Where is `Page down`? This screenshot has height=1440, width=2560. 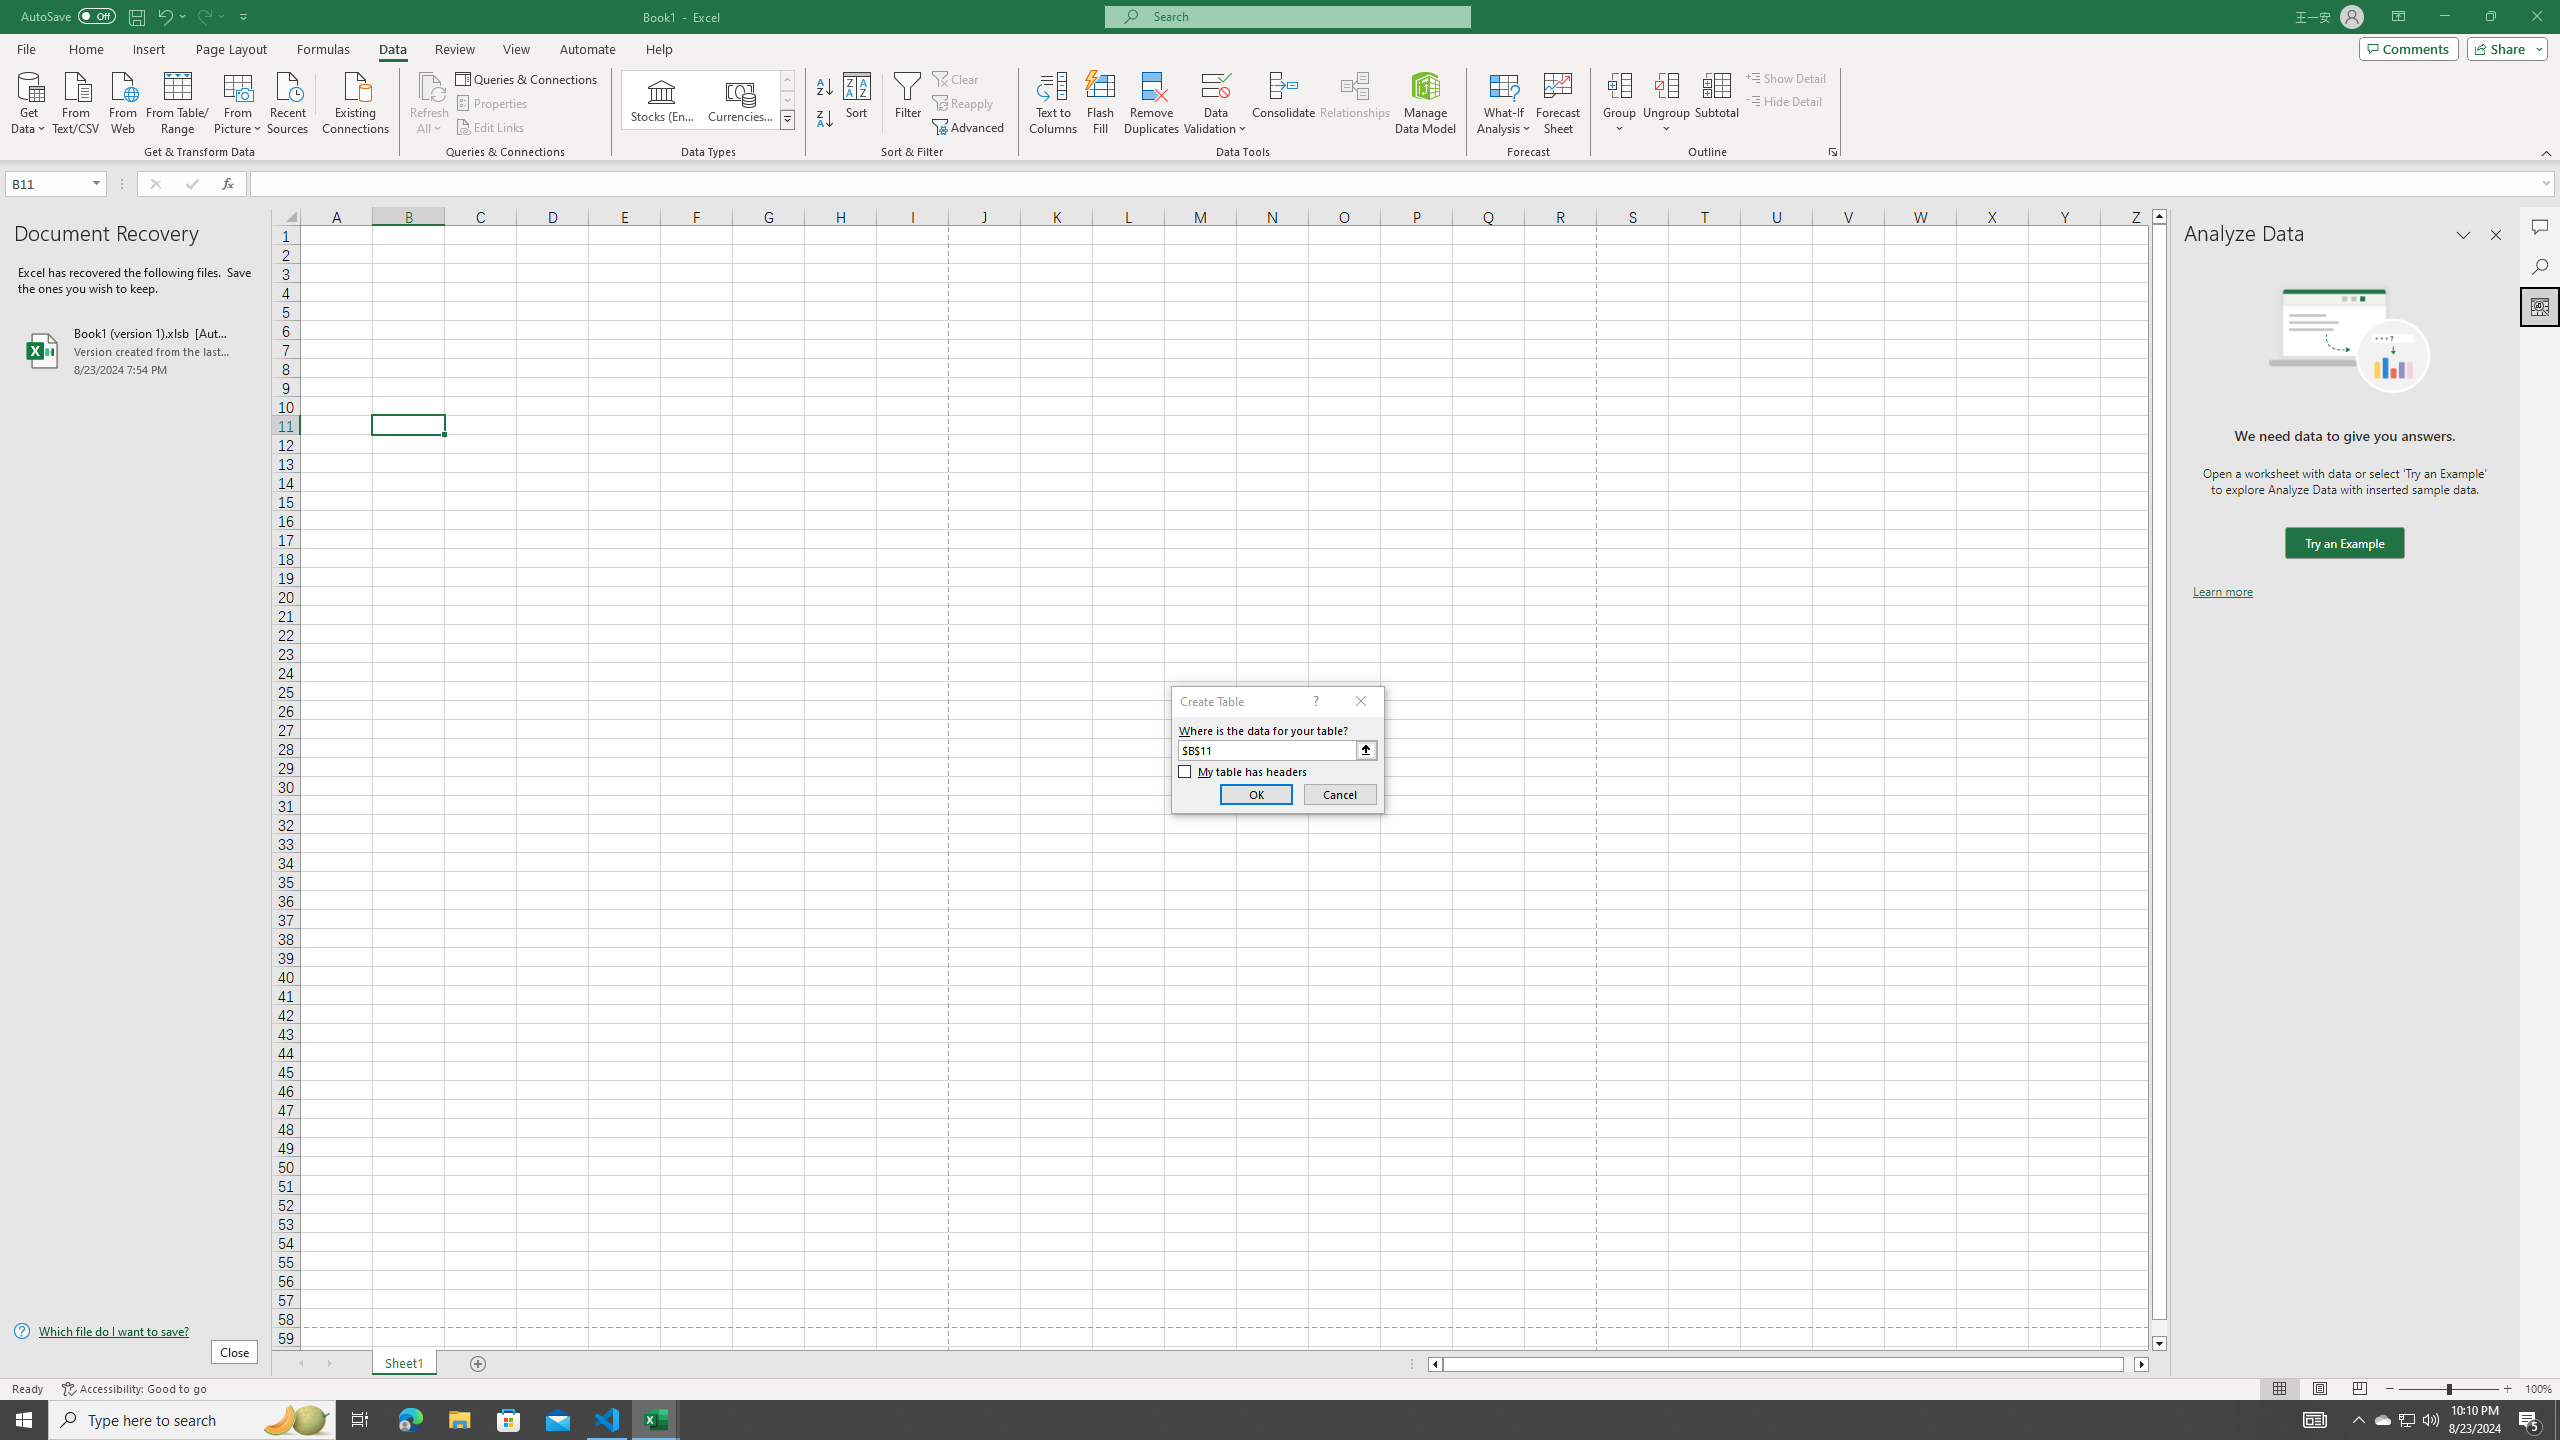
Page down is located at coordinates (2159, 1328).